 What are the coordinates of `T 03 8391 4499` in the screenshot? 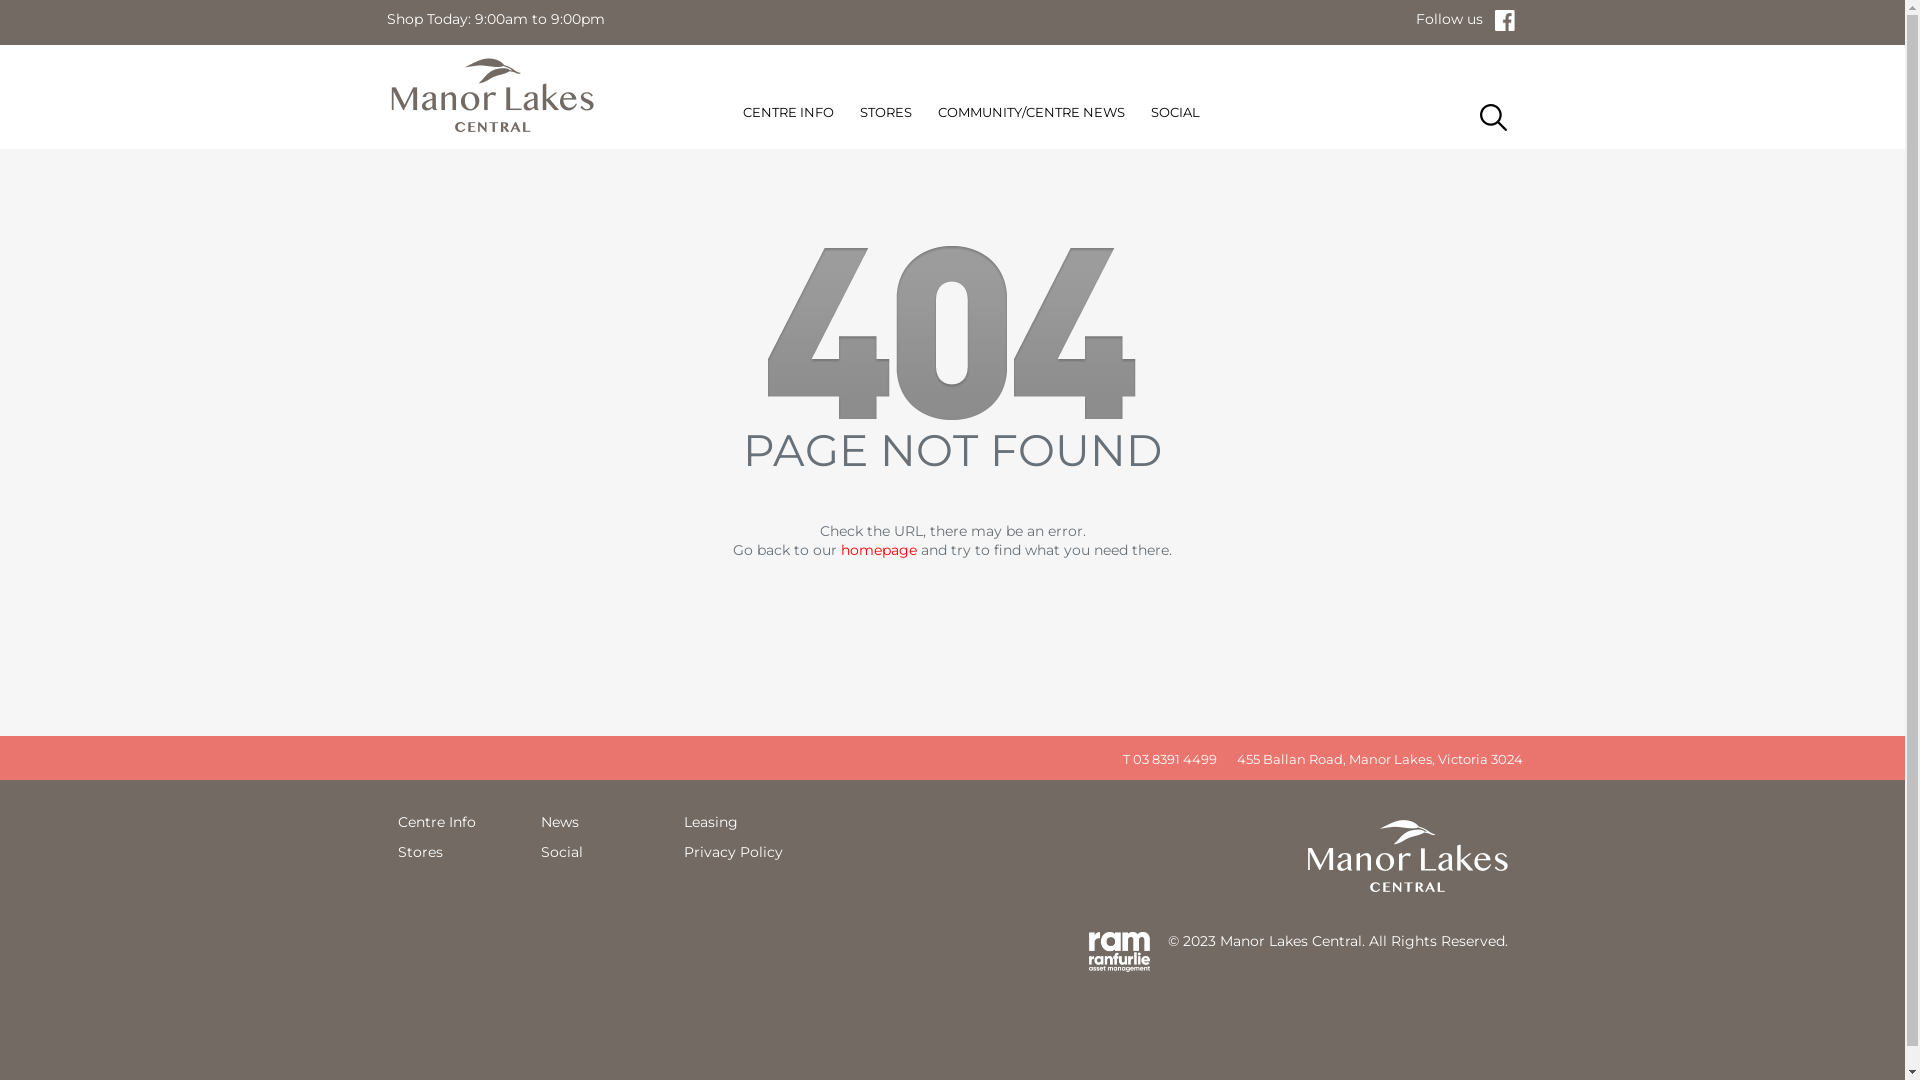 It's located at (1164, 758).